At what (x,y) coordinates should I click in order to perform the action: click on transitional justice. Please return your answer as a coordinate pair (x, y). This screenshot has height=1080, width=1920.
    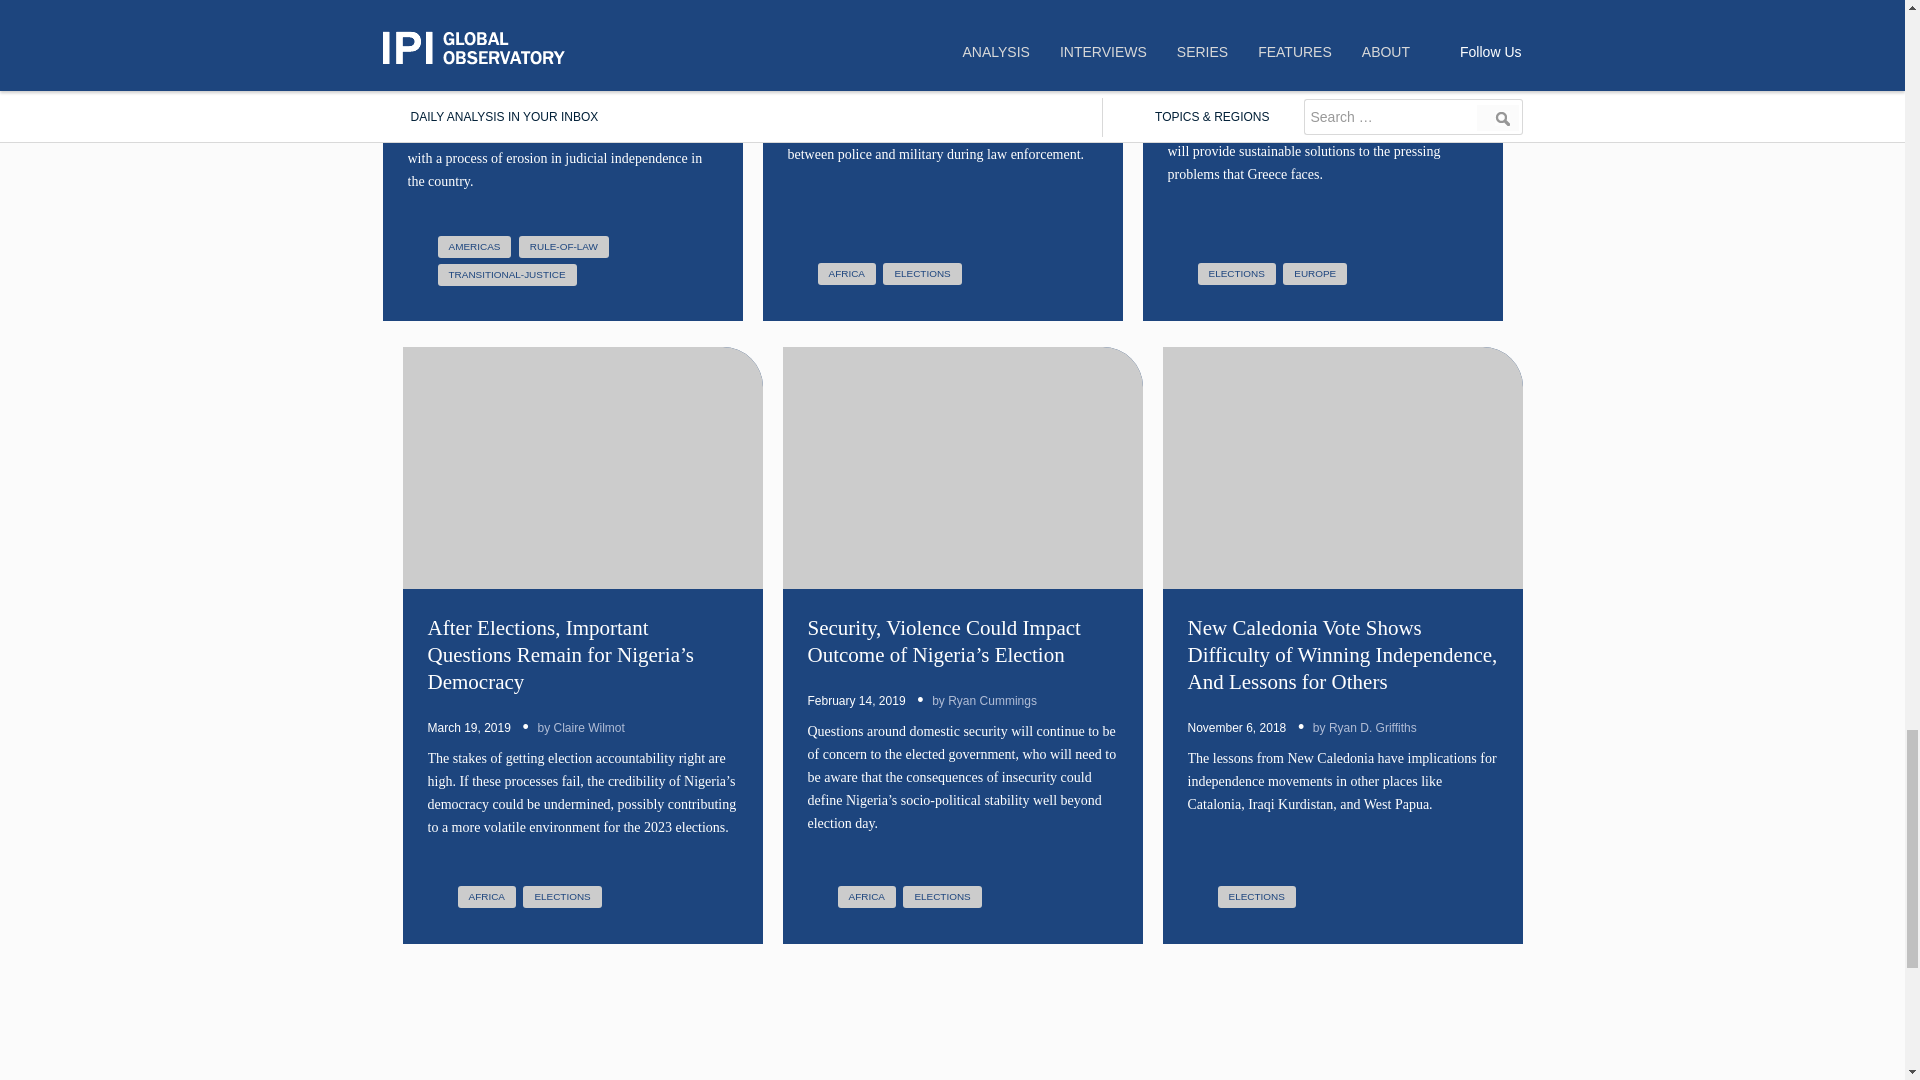
    Looking at the image, I should click on (507, 274).